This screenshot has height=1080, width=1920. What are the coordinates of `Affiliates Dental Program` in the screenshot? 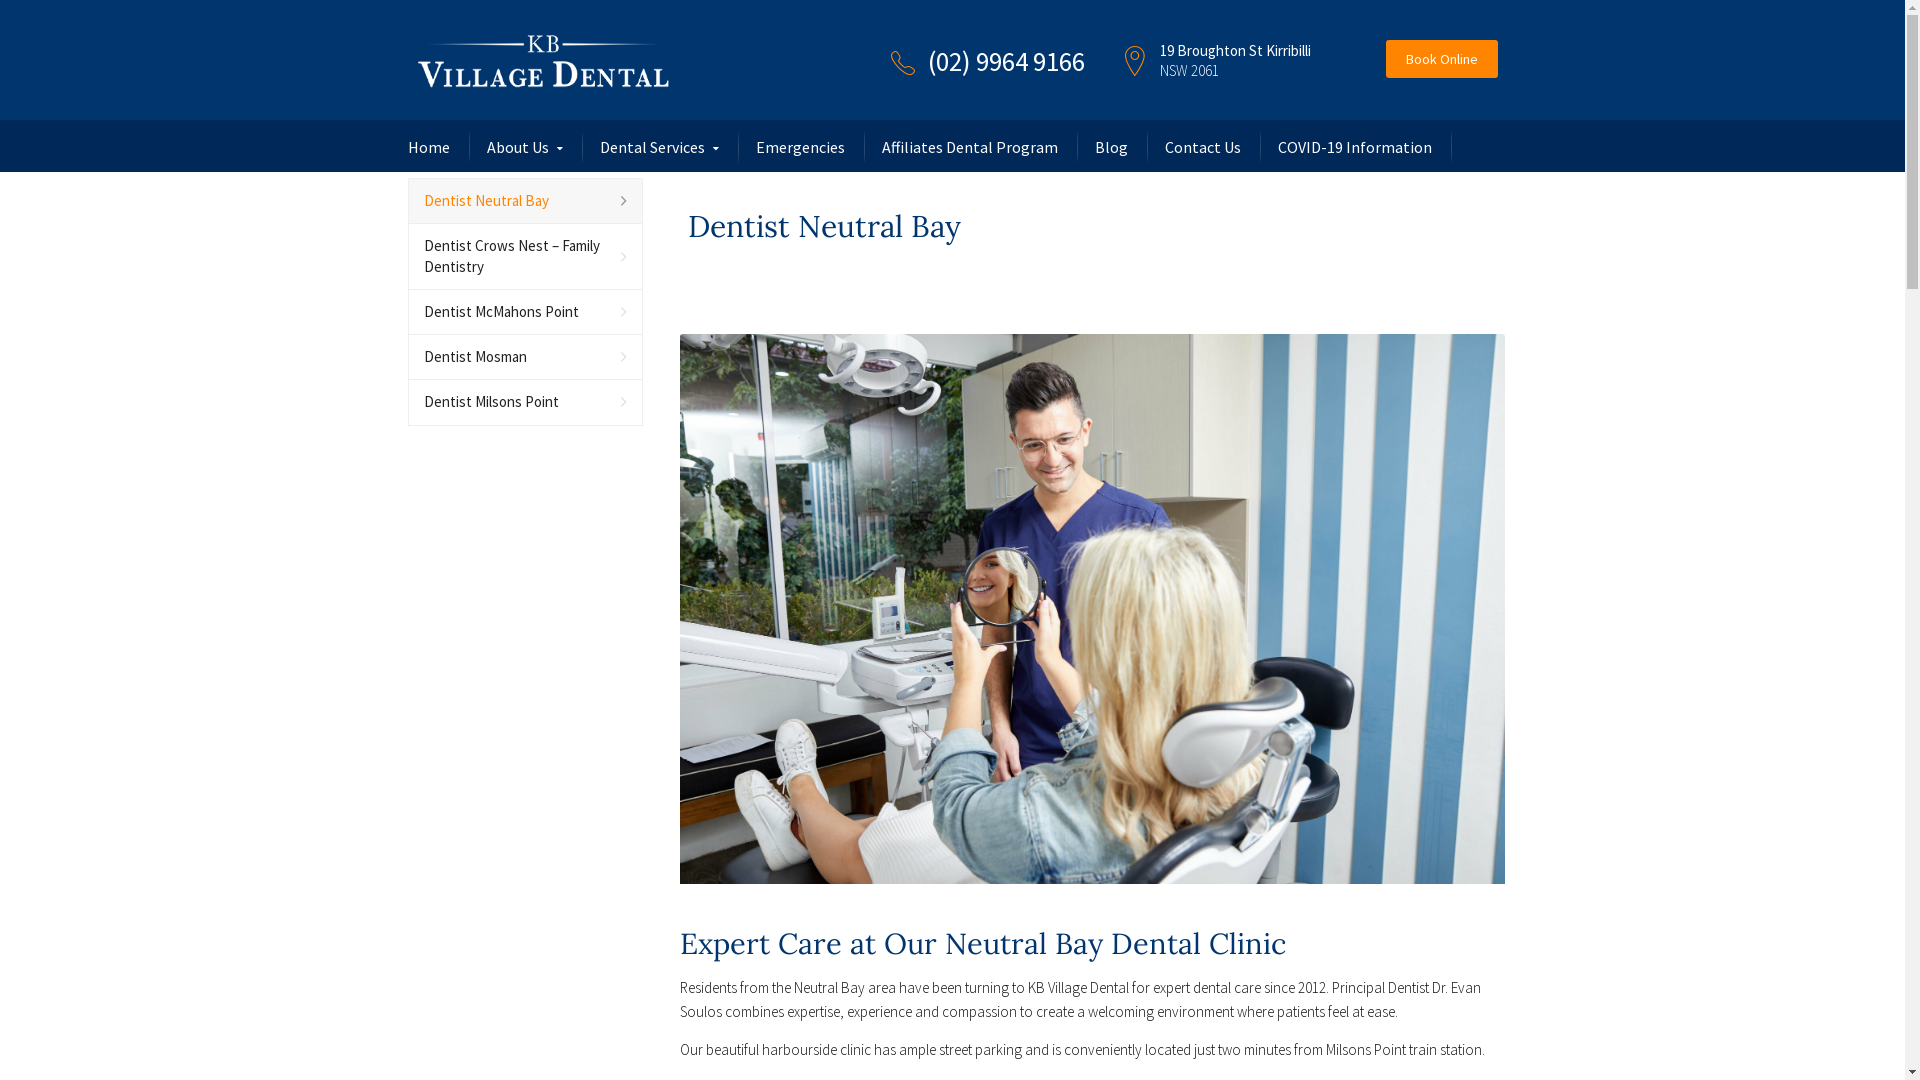 It's located at (970, 147).